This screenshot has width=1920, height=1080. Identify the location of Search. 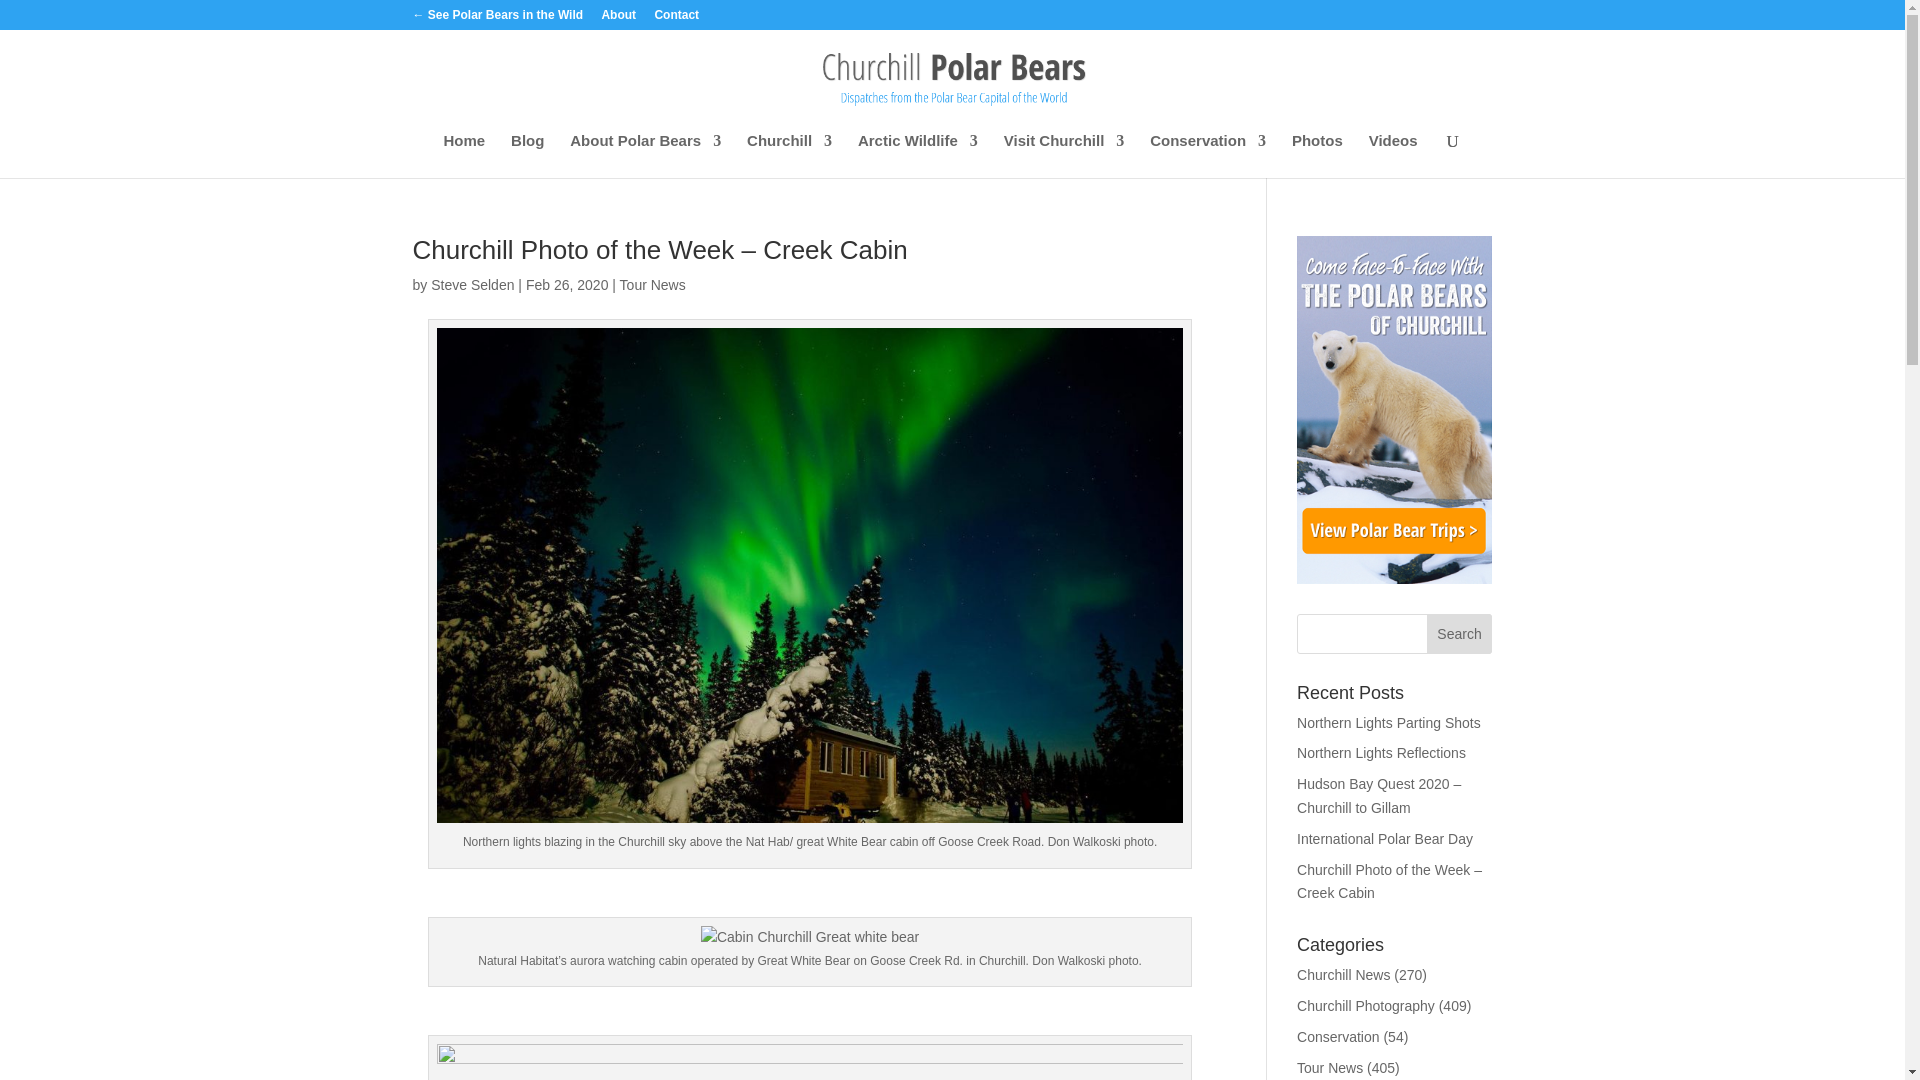
(1460, 634).